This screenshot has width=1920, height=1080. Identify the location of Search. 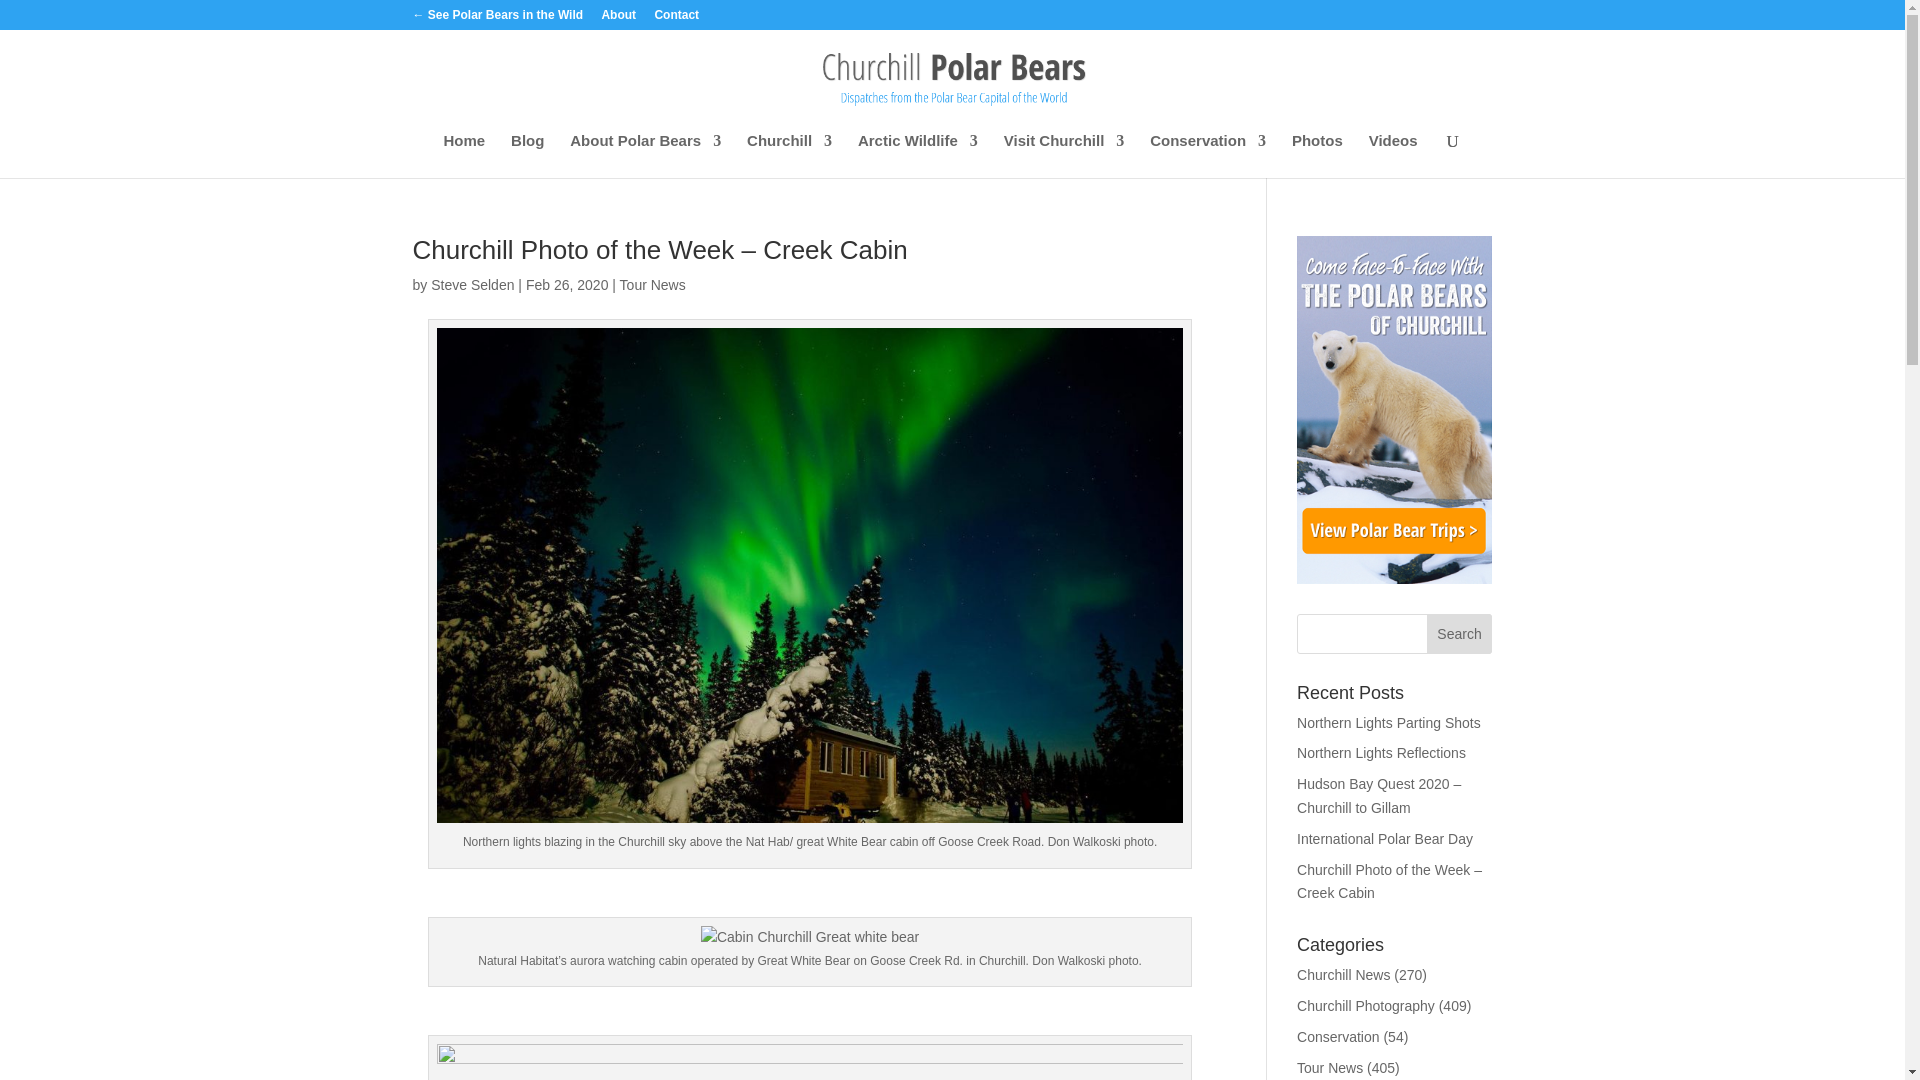
(1460, 634).